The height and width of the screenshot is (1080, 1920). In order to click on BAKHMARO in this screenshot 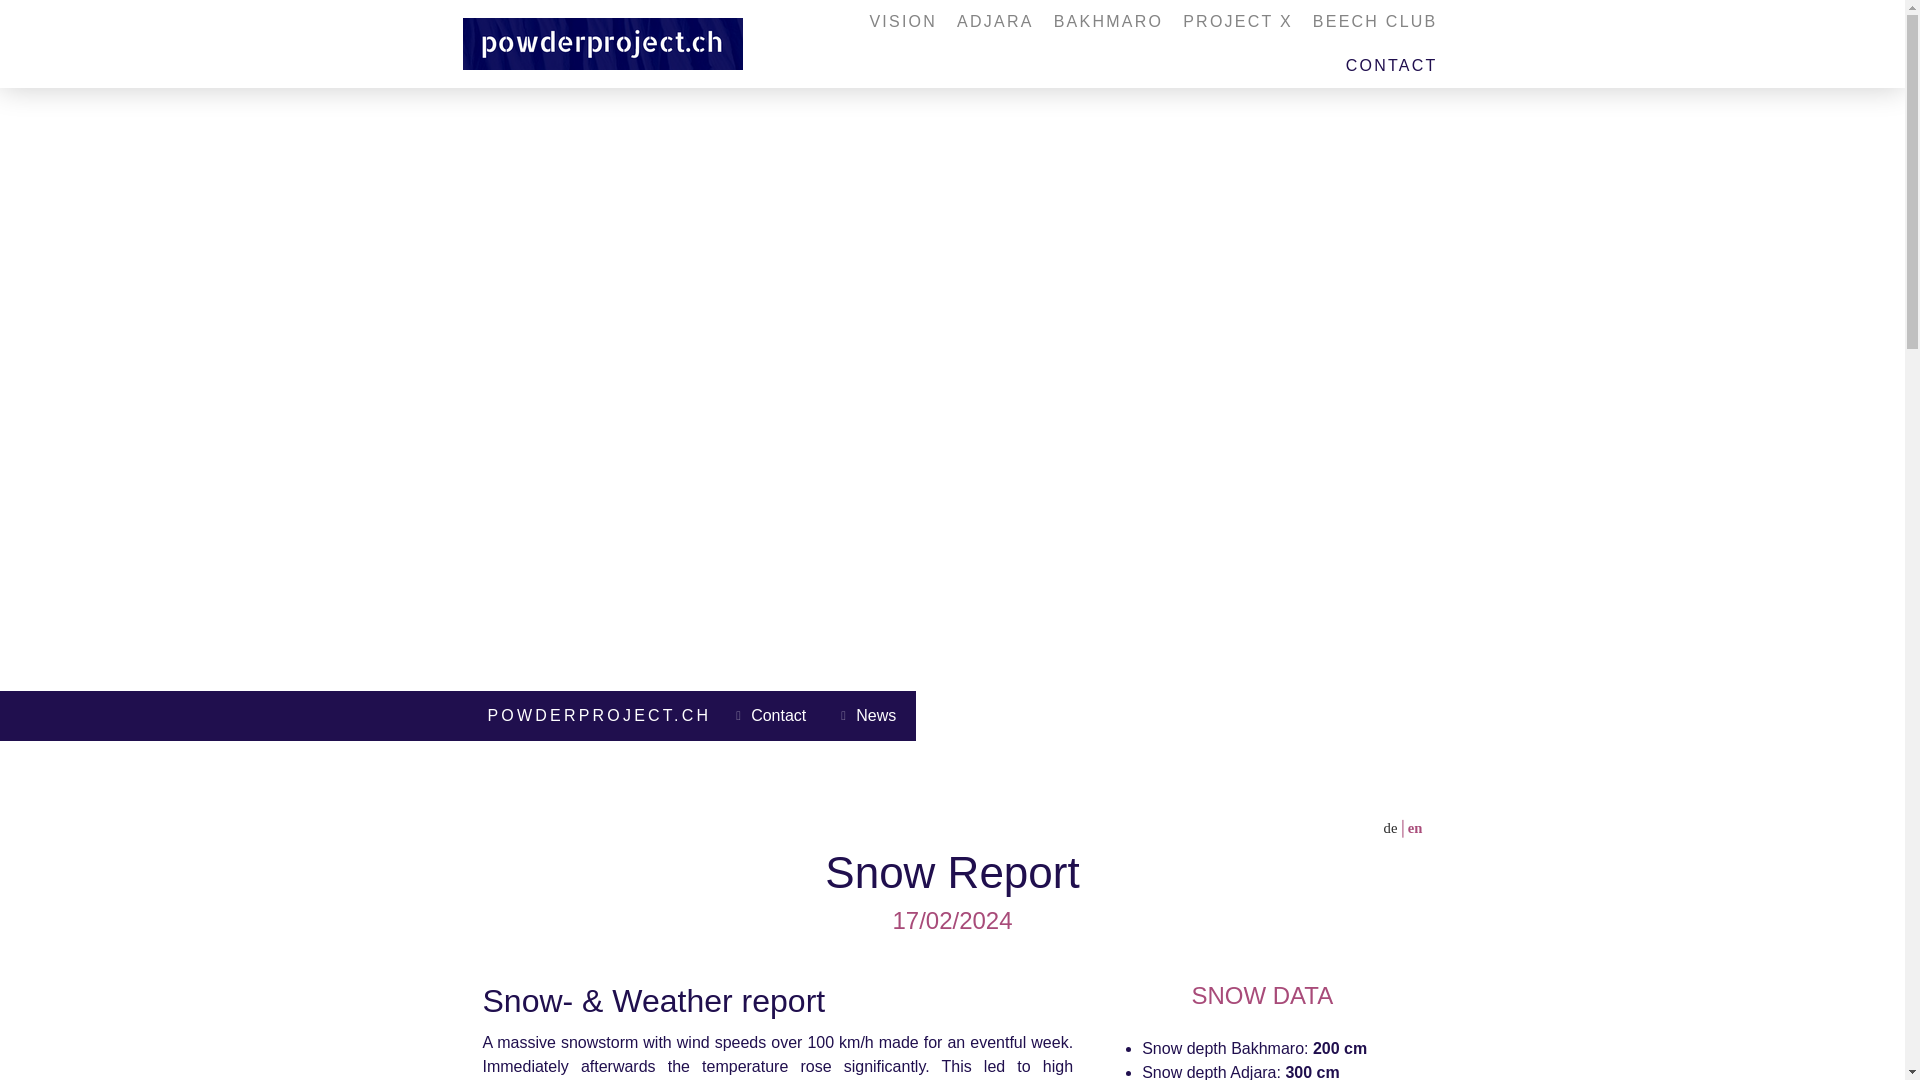, I will do `click(1108, 22)`.